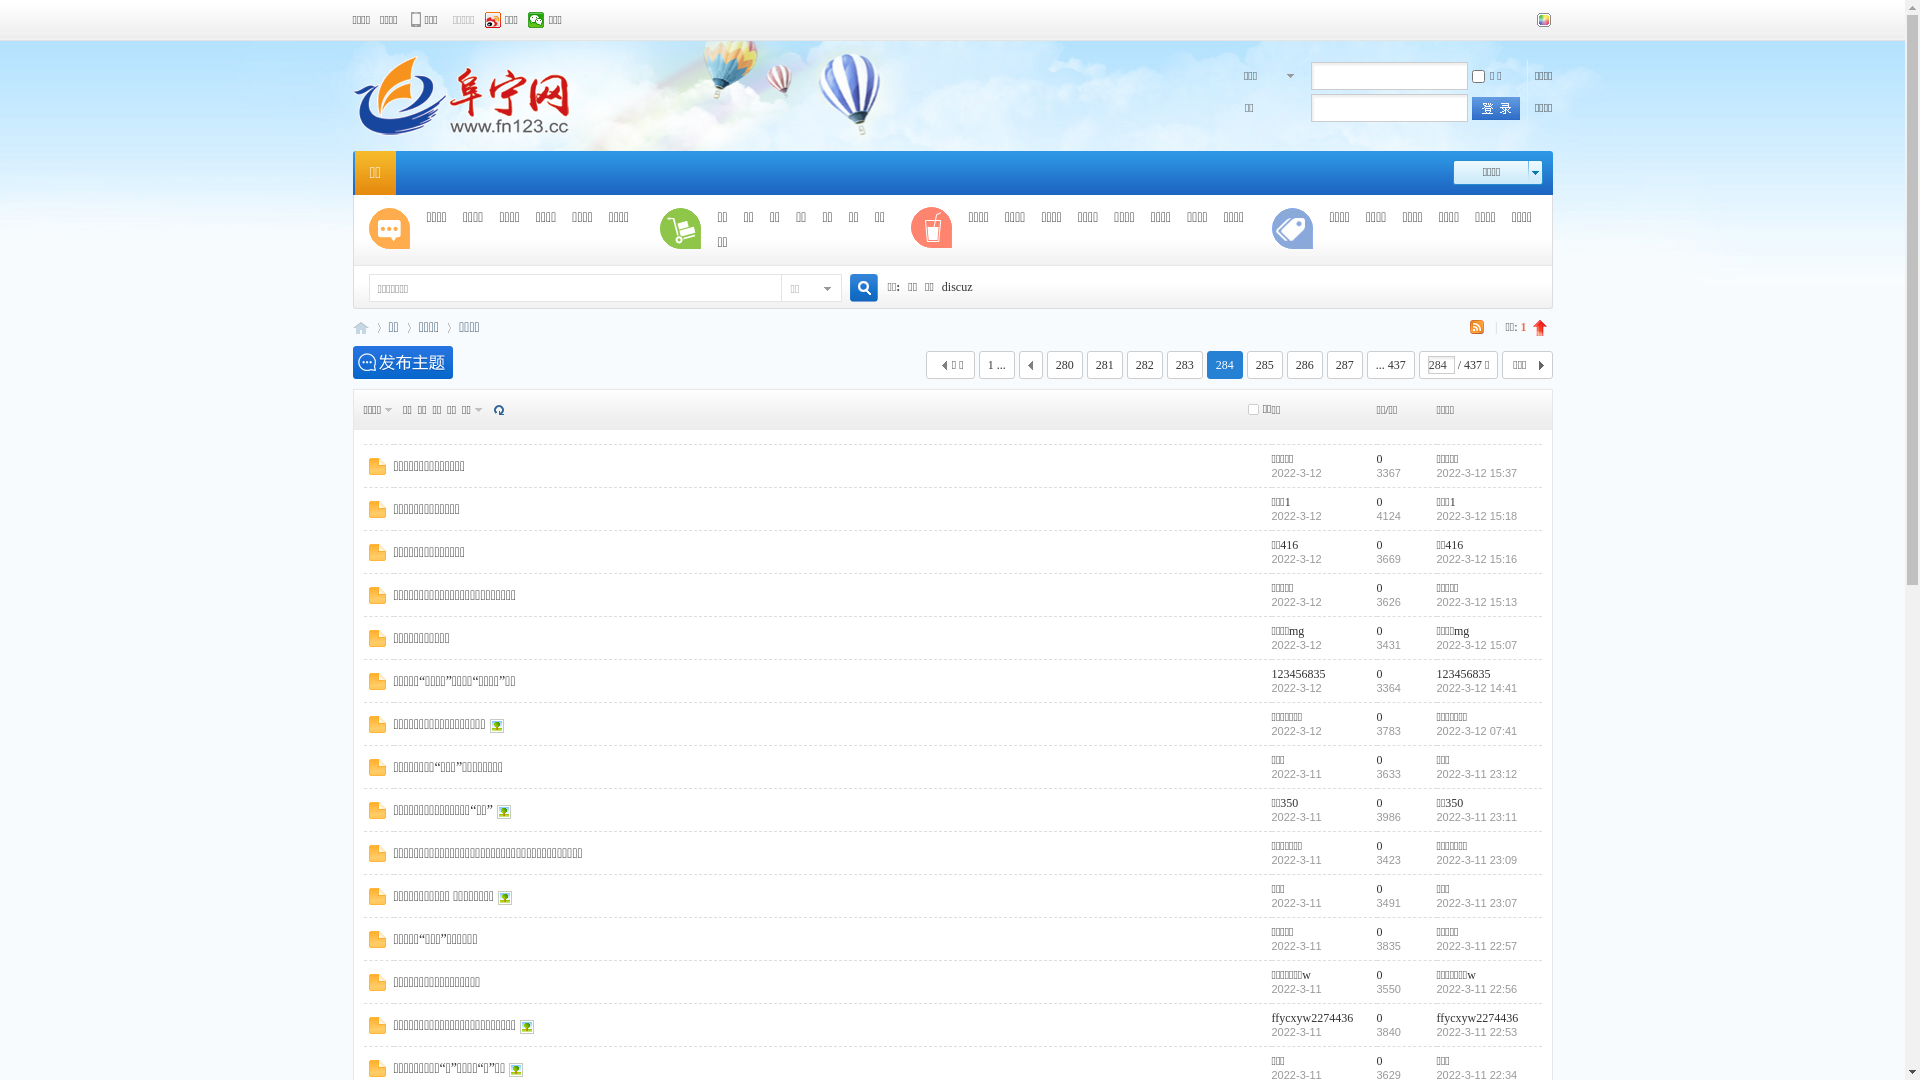 Image resolution: width=1920 pixels, height=1080 pixels. Describe the element at coordinates (1379, 1018) in the screenshot. I see `0` at that location.